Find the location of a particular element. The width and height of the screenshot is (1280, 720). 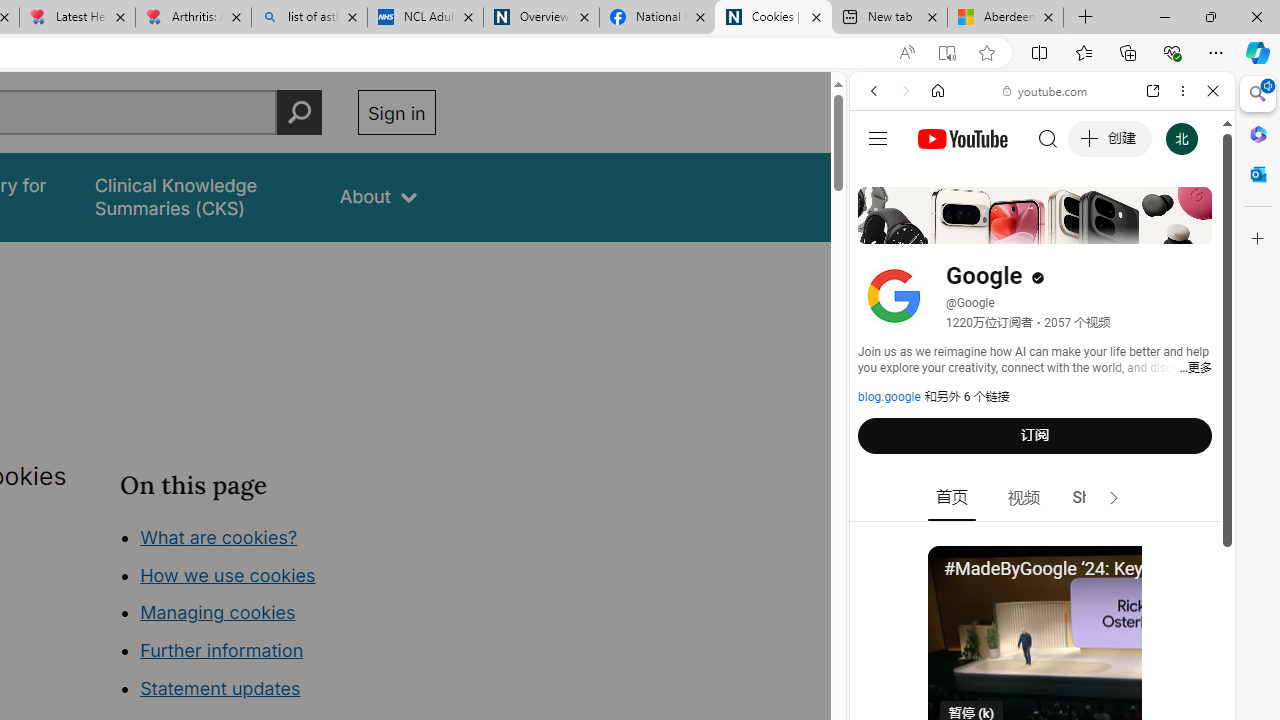

Show More Music is located at coordinates (1164, 546).